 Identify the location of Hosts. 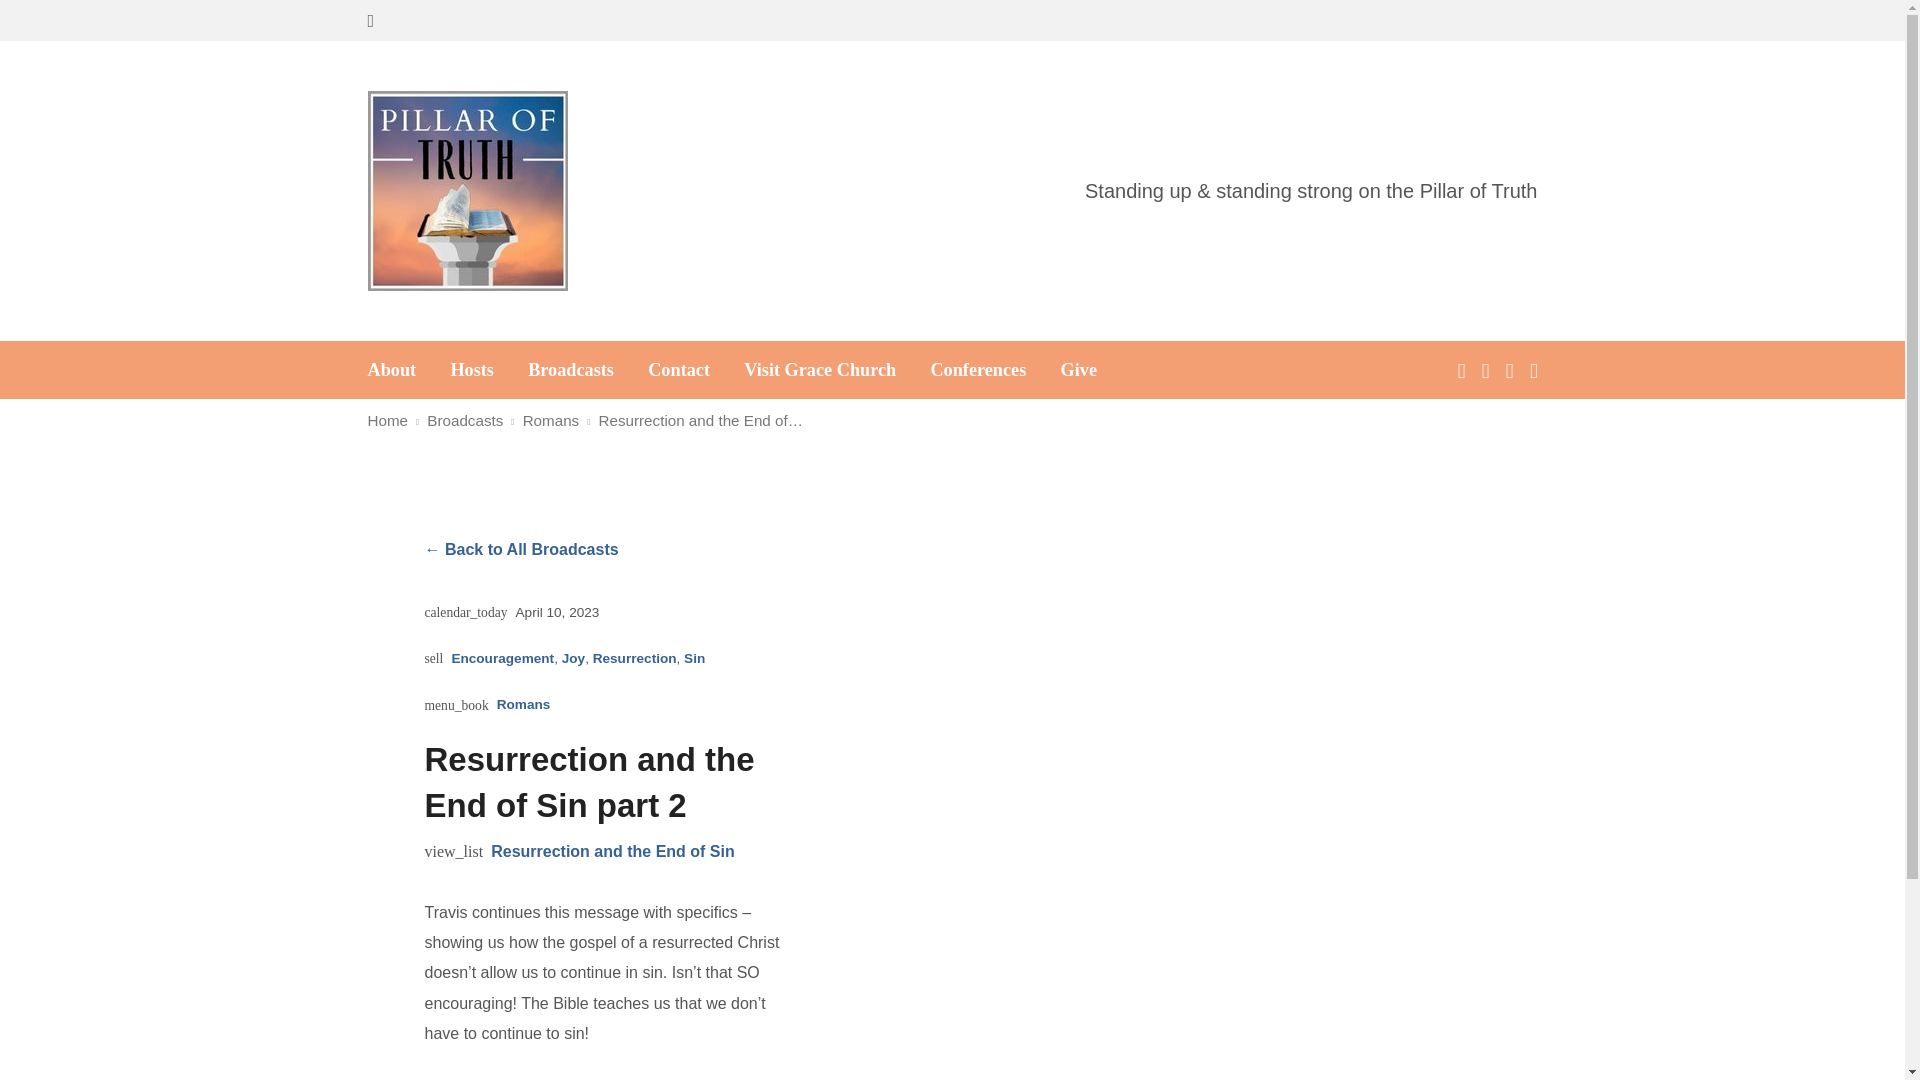
(471, 370).